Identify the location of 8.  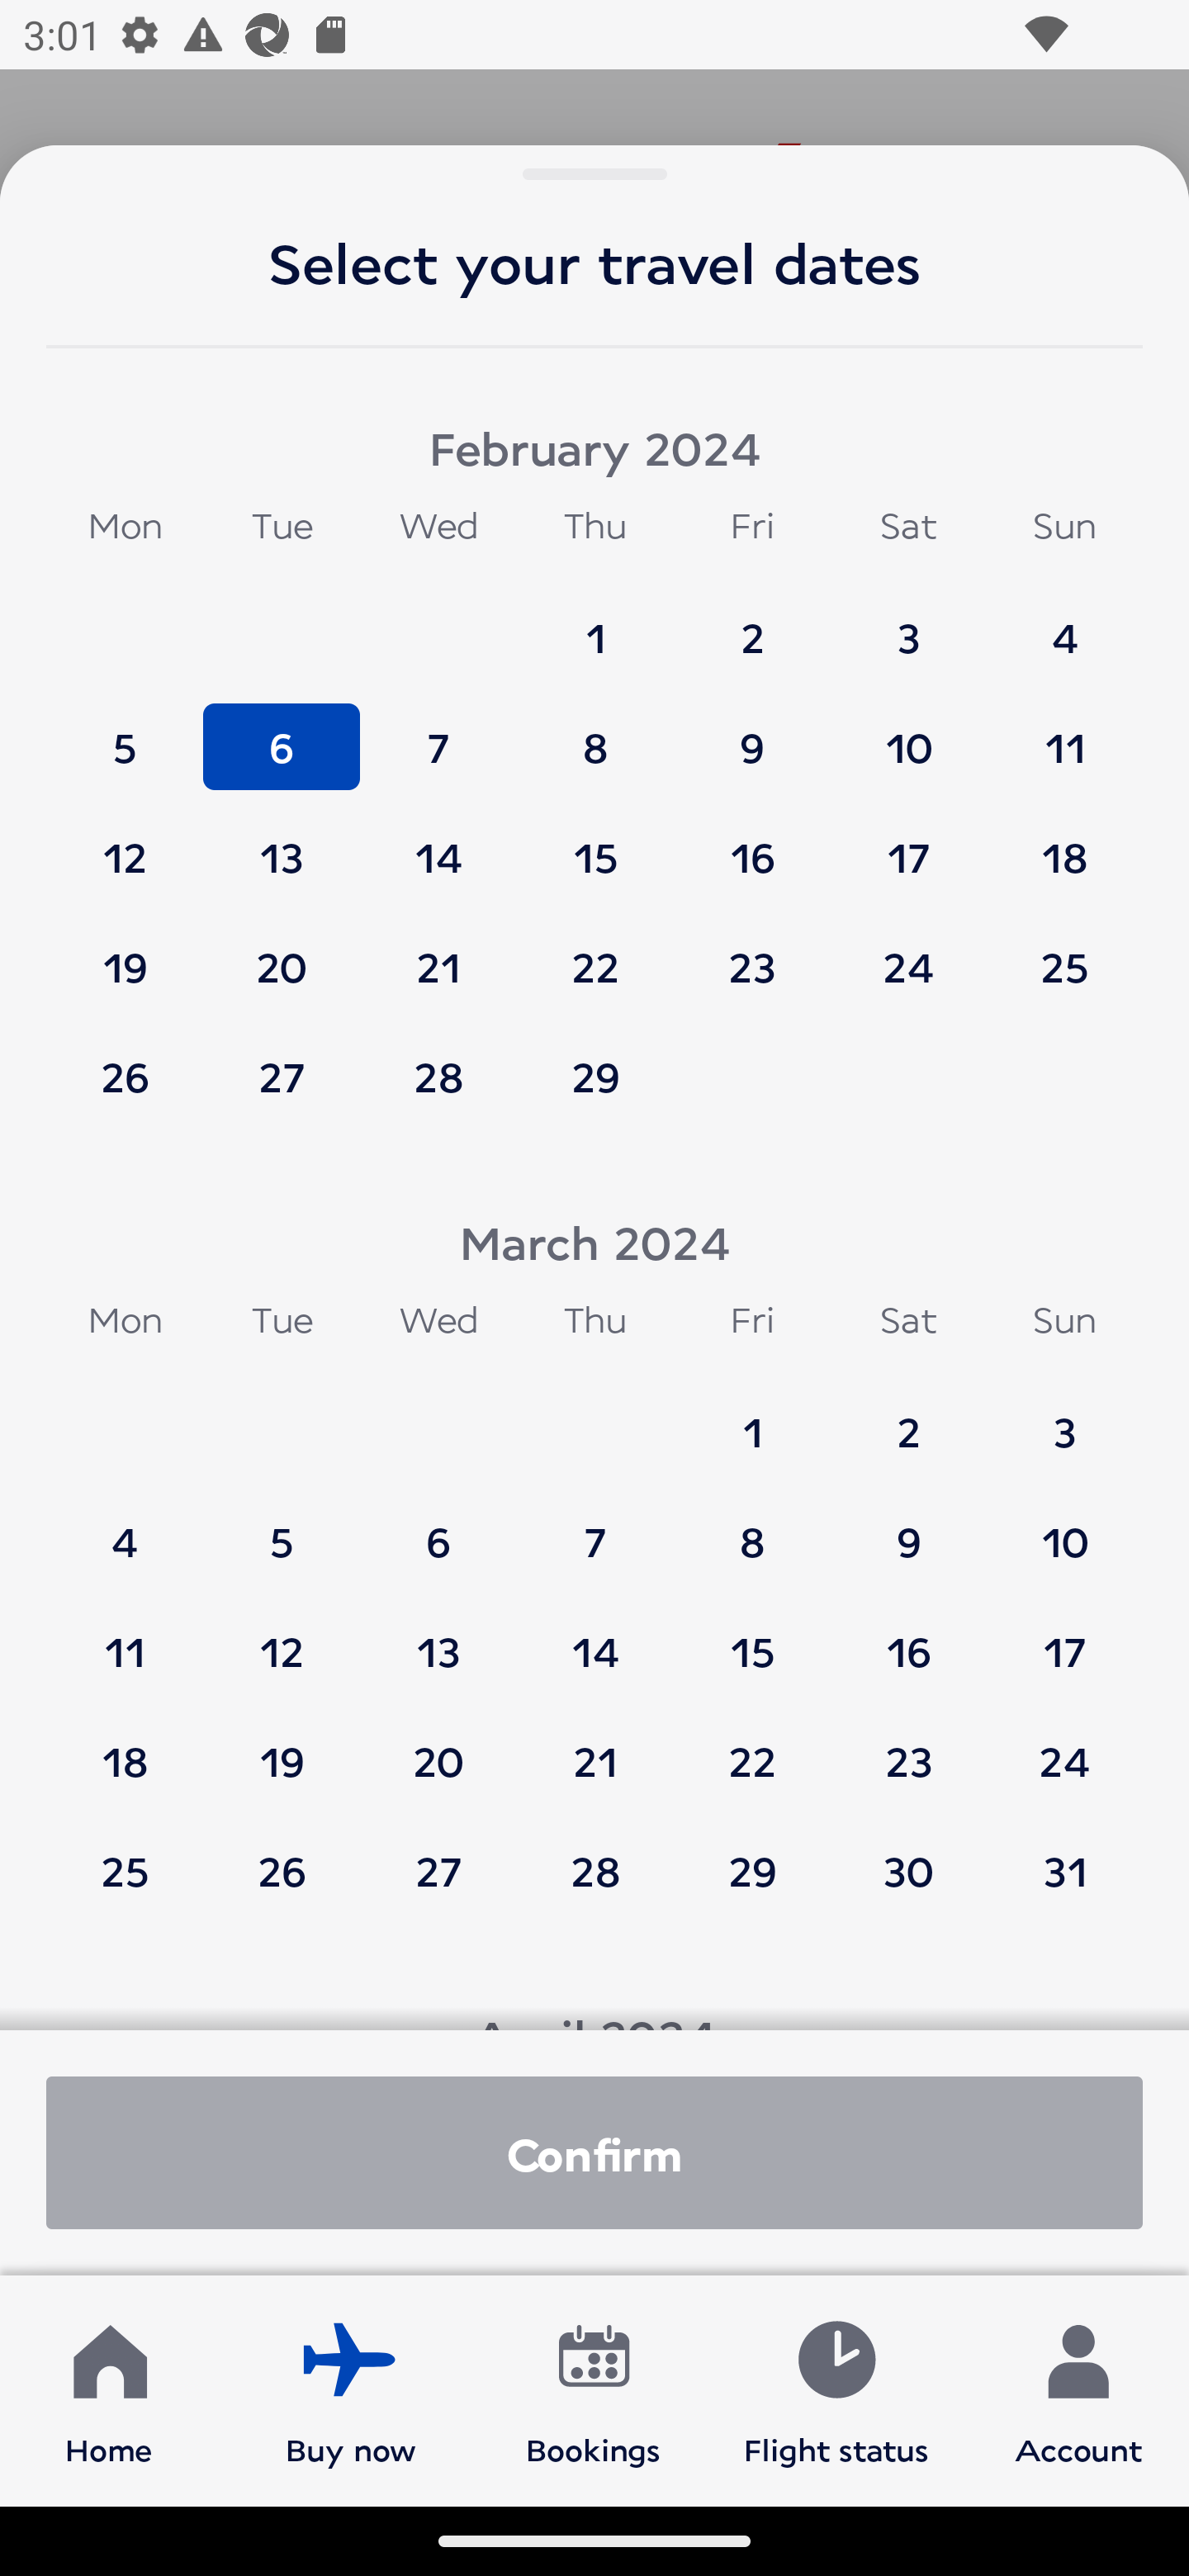
(752, 1526).